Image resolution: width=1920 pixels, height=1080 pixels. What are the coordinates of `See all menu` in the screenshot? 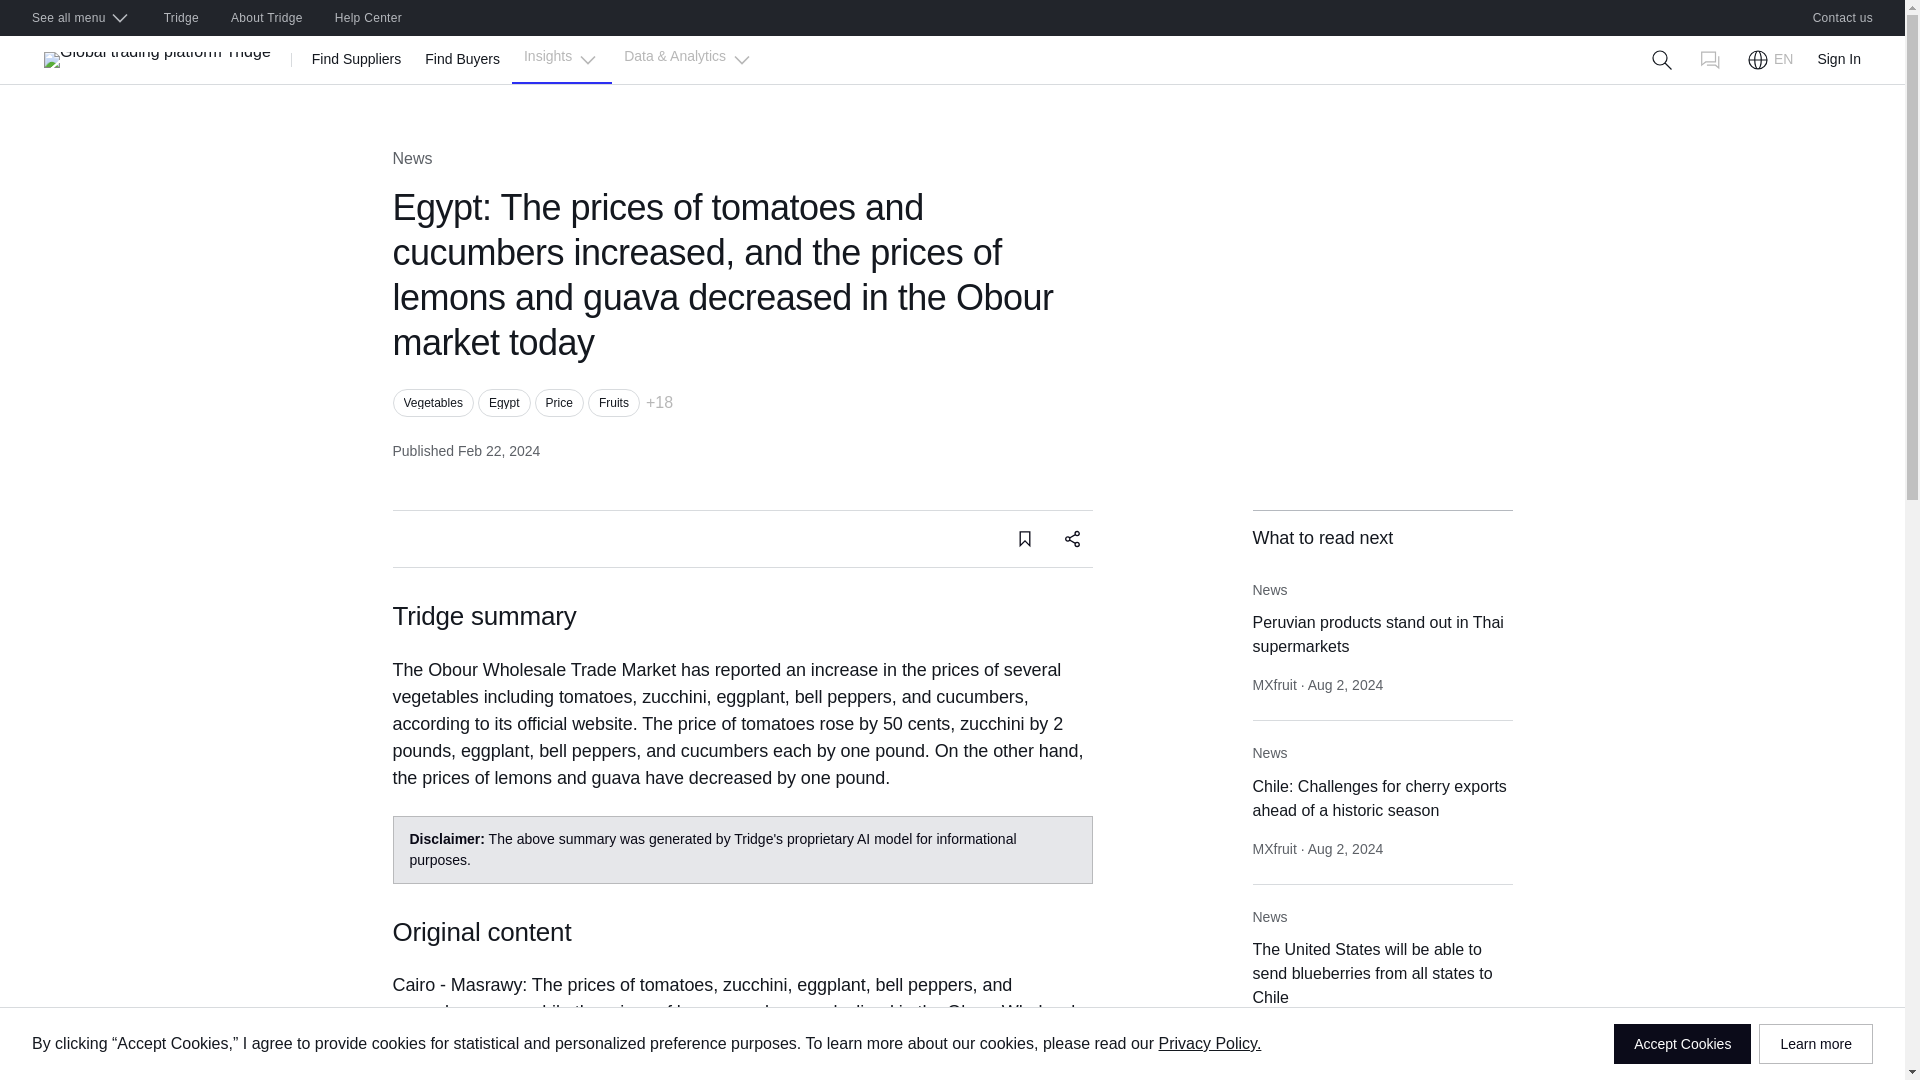 It's located at (81, 18).